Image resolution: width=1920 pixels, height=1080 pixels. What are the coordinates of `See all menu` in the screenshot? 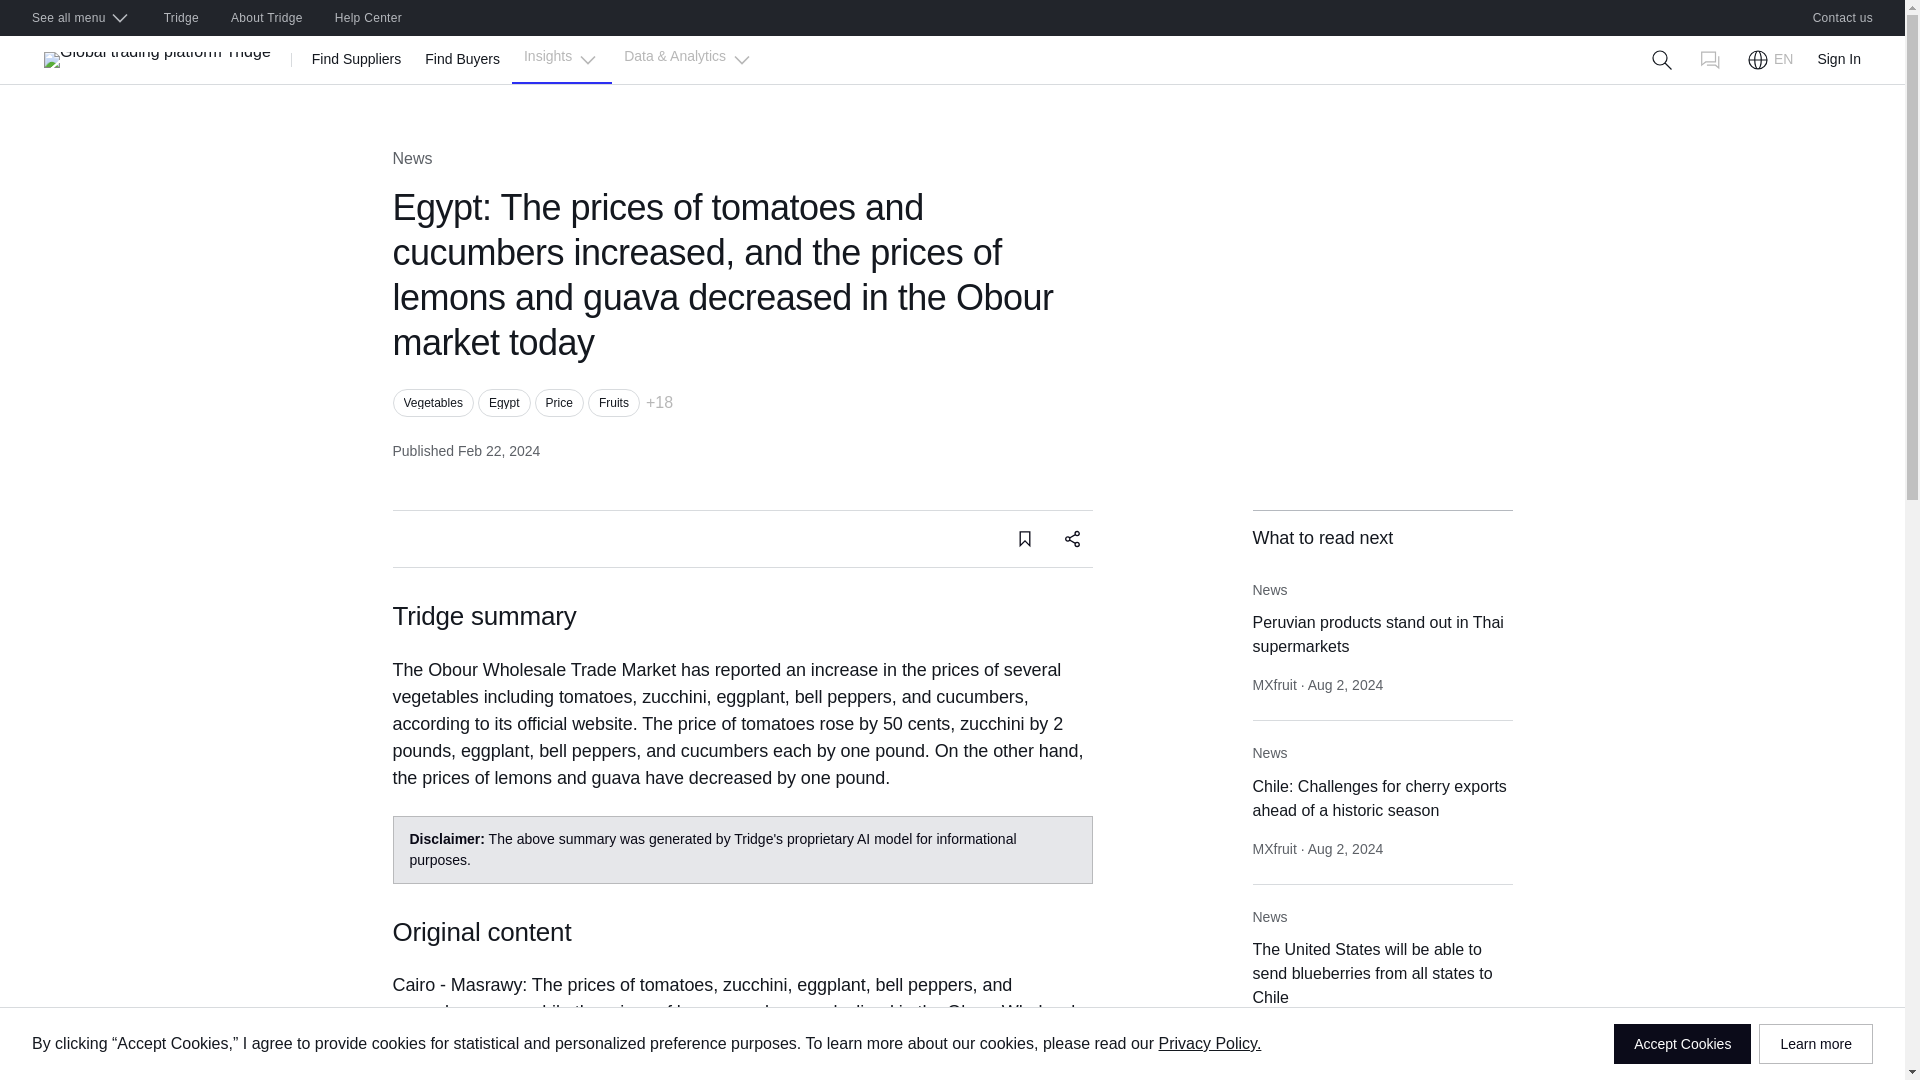 It's located at (81, 18).